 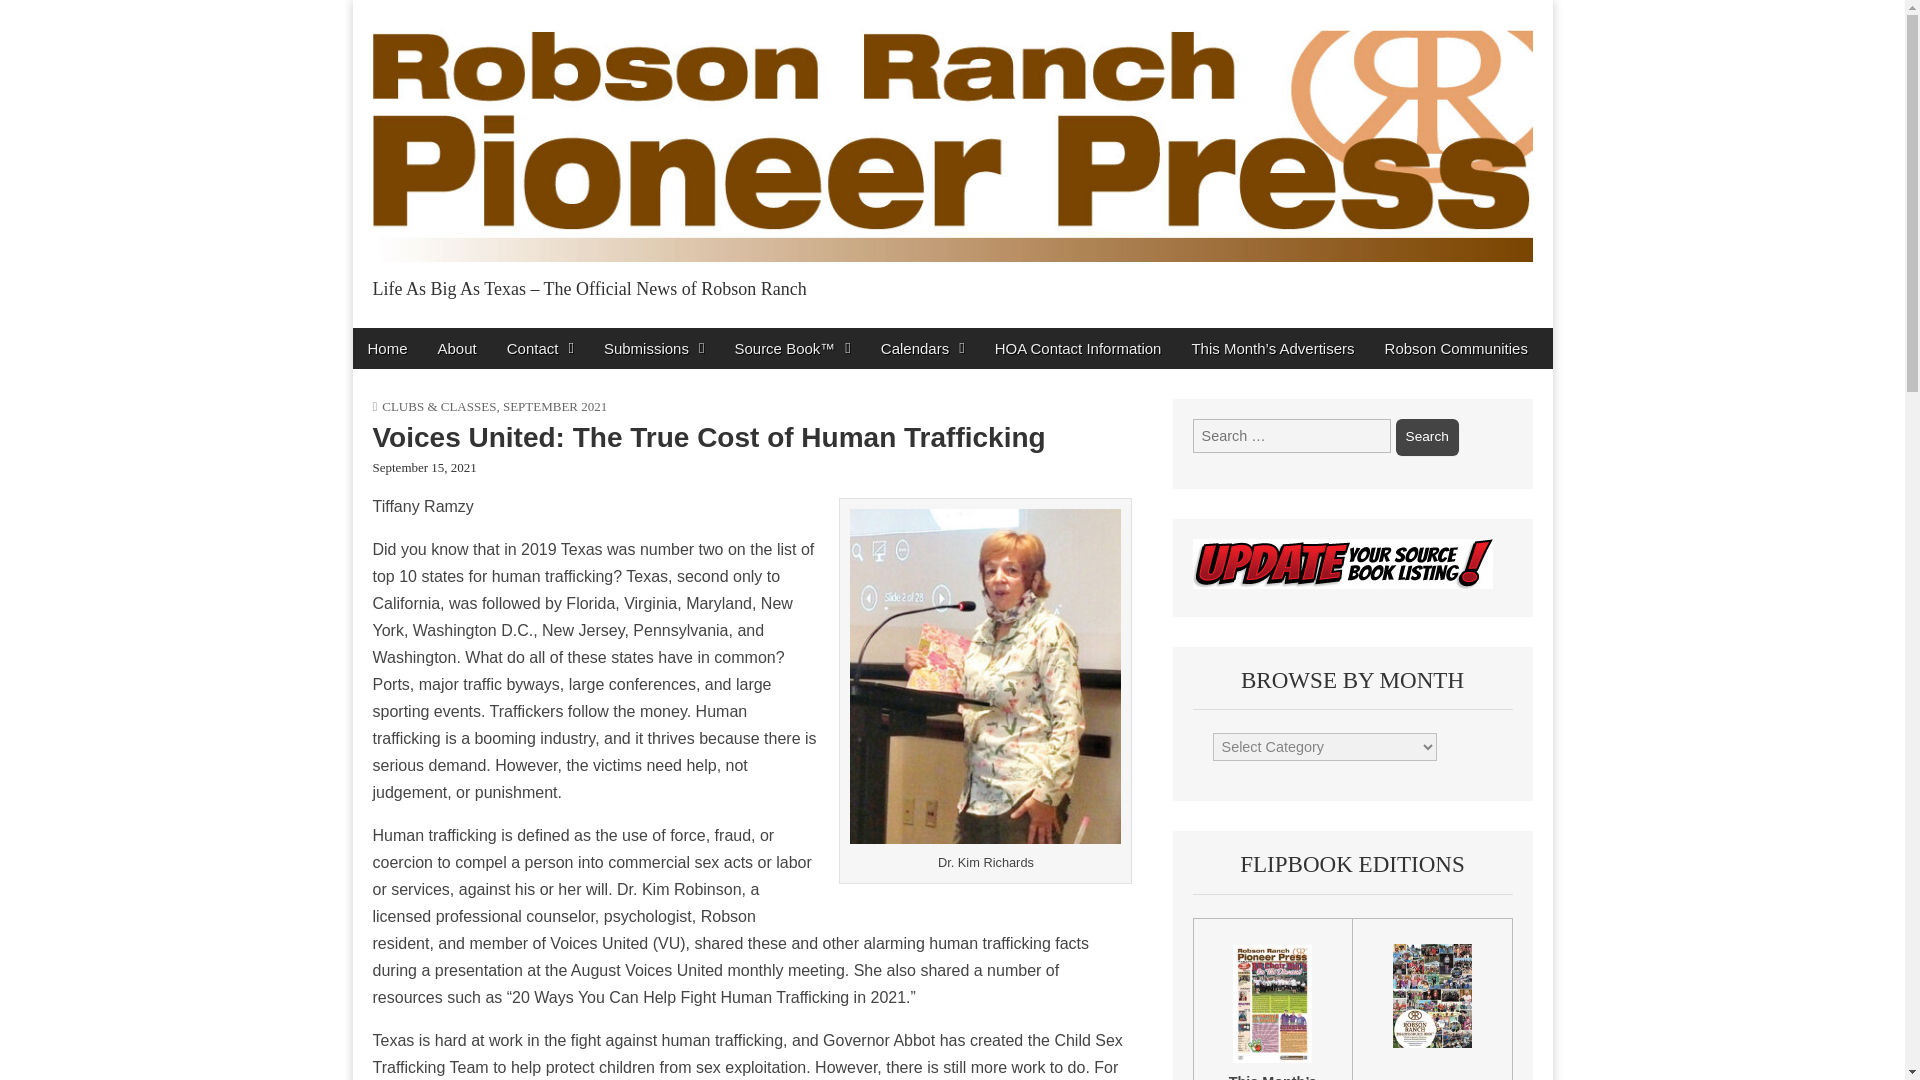 I want to click on HOA Contact Information, so click(x=1078, y=348).